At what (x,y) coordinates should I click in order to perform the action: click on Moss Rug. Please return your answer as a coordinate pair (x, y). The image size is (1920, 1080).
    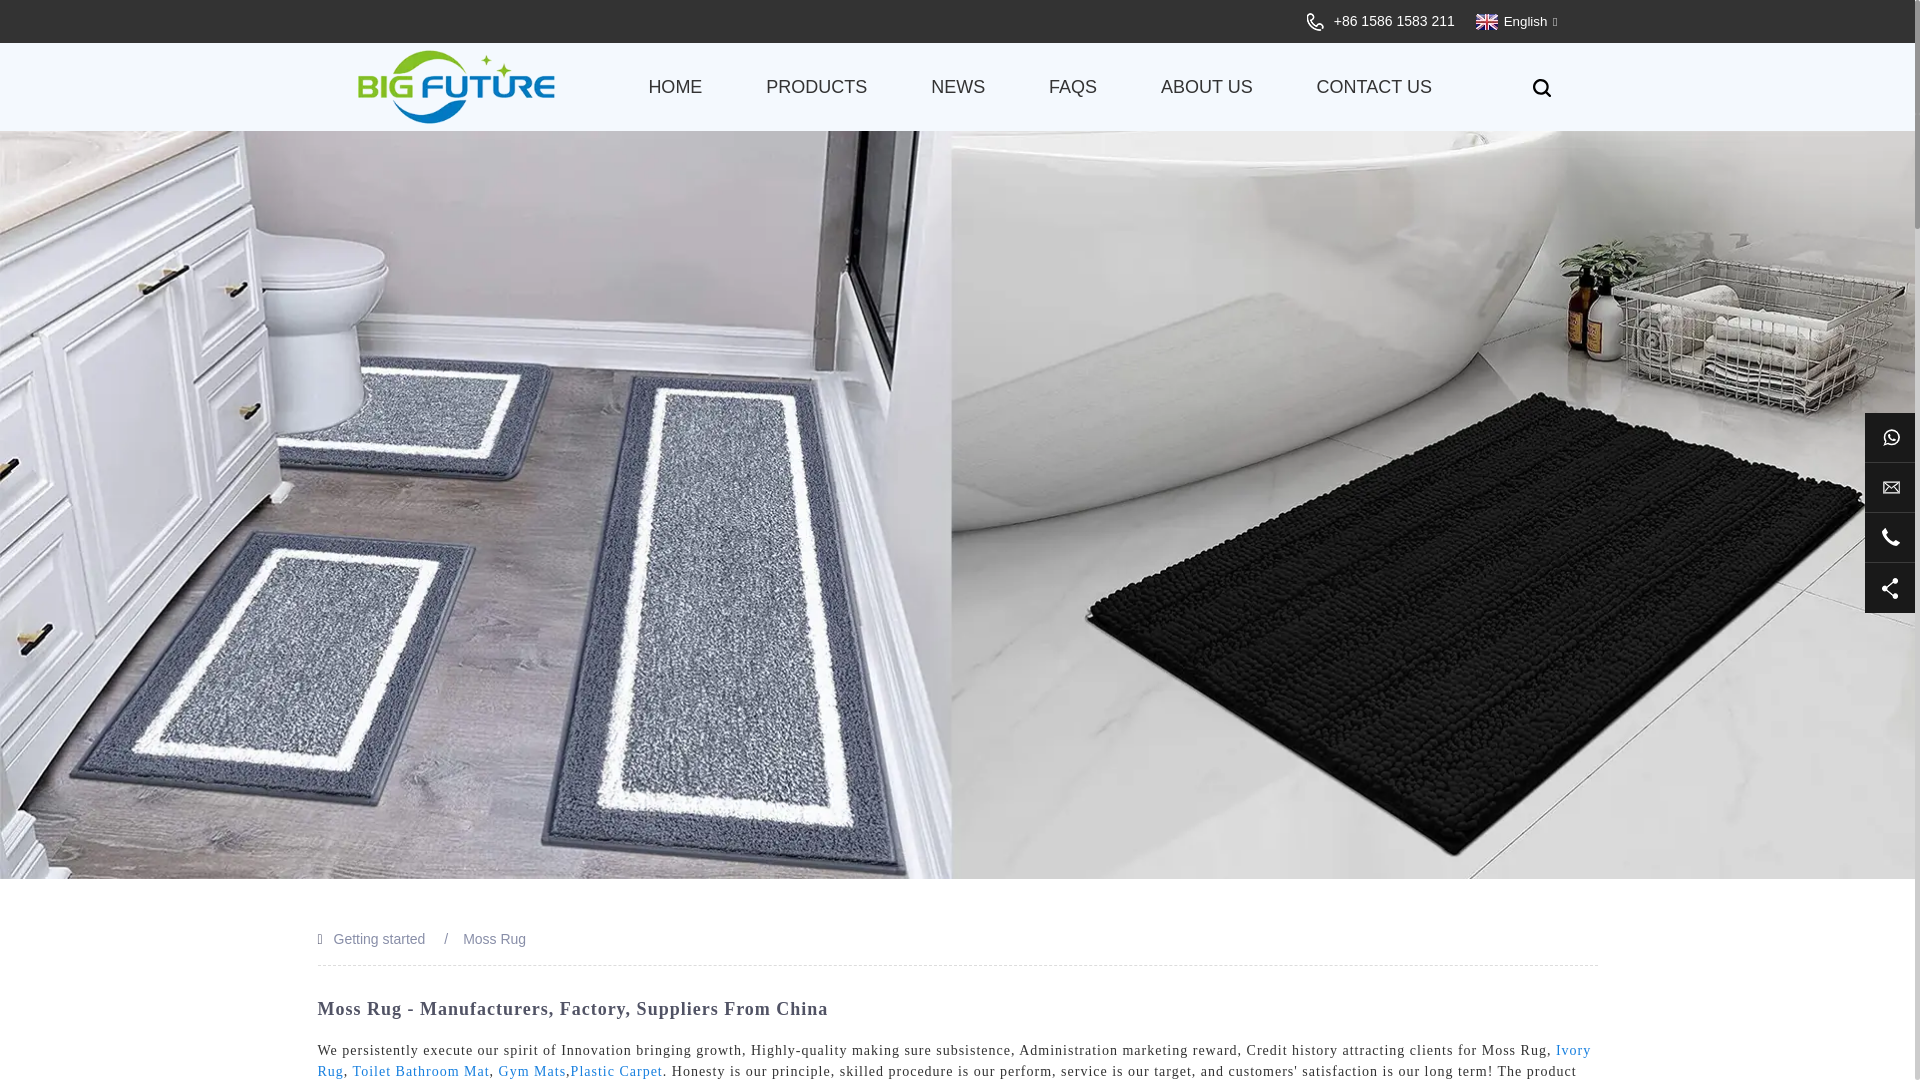
    Looking at the image, I should click on (494, 938).